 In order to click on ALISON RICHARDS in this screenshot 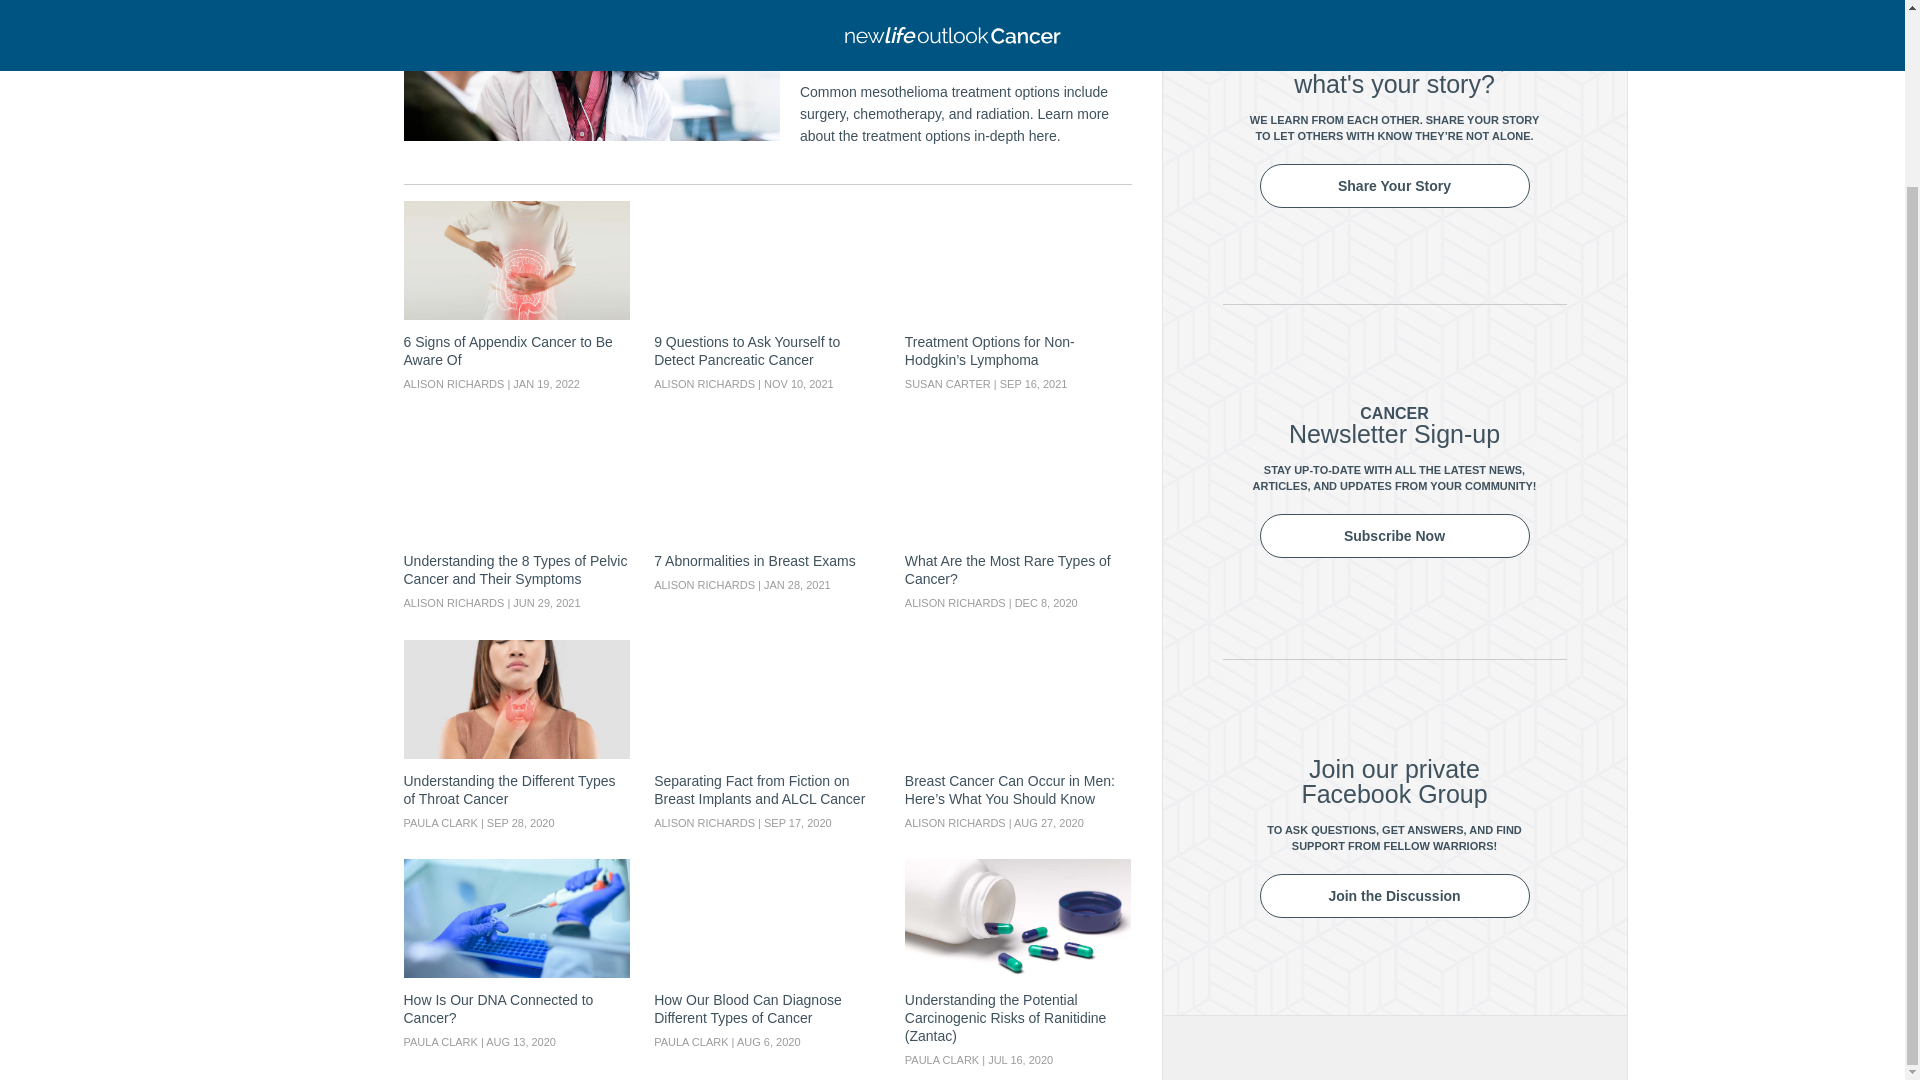, I will do `click(704, 584)`.